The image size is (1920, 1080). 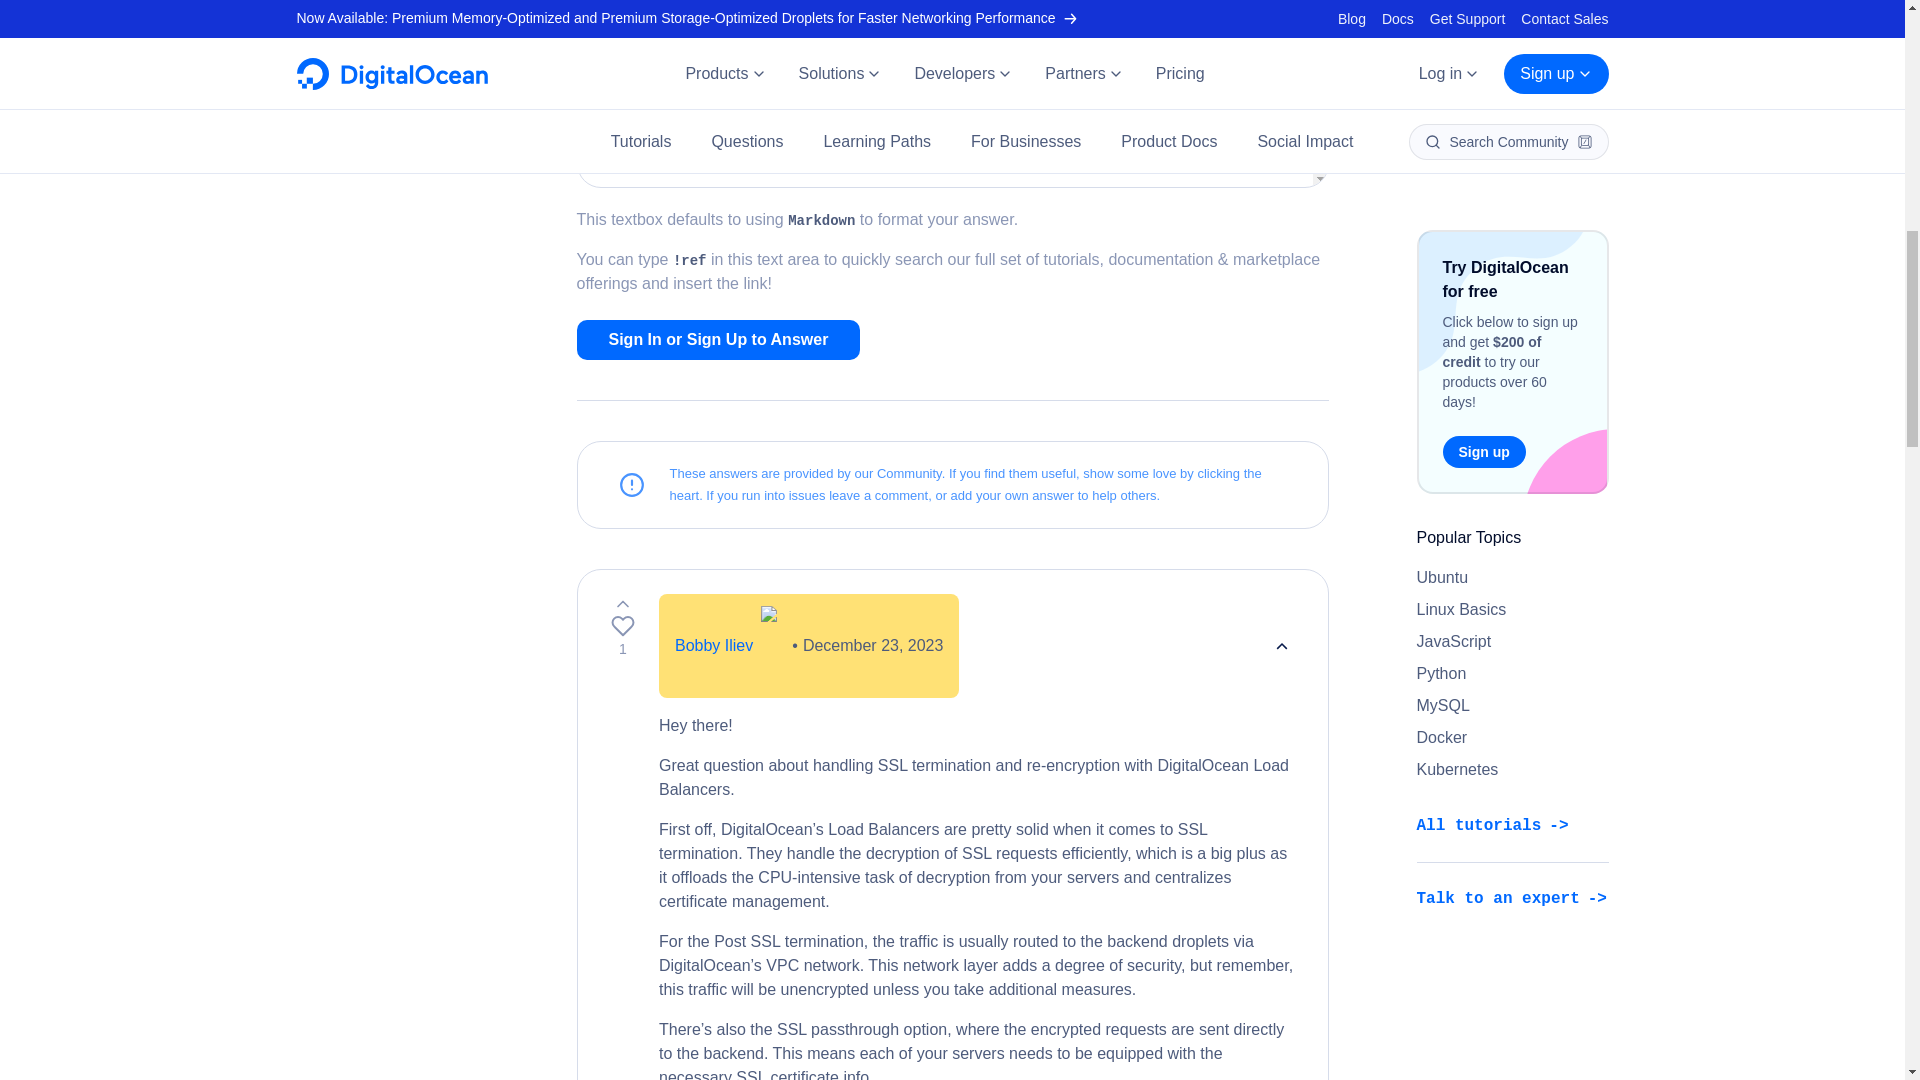 I want to click on Link, so click(x=722, y=102).